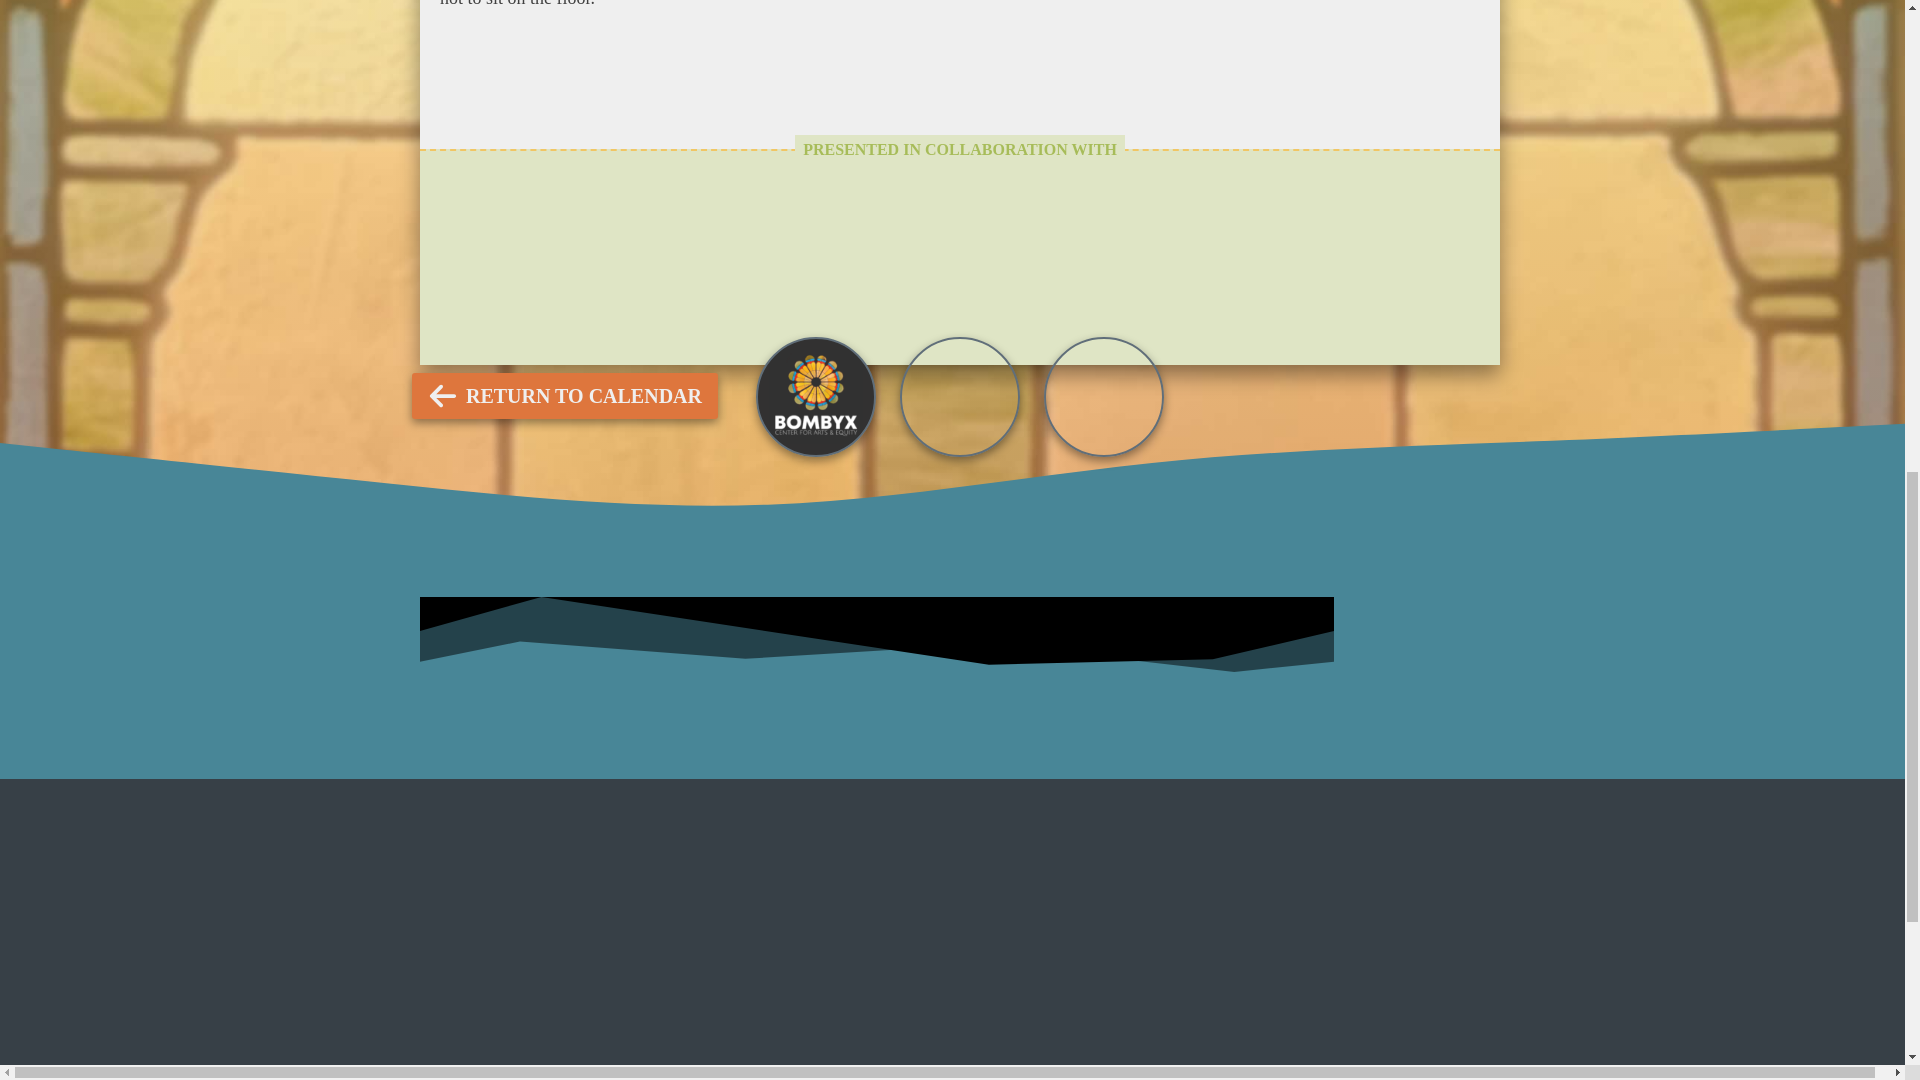 The width and height of the screenshot is (1920, 1080). Describe the element at coordinates (829, 320) in the screenshot. I see `EVENTS` at that location.